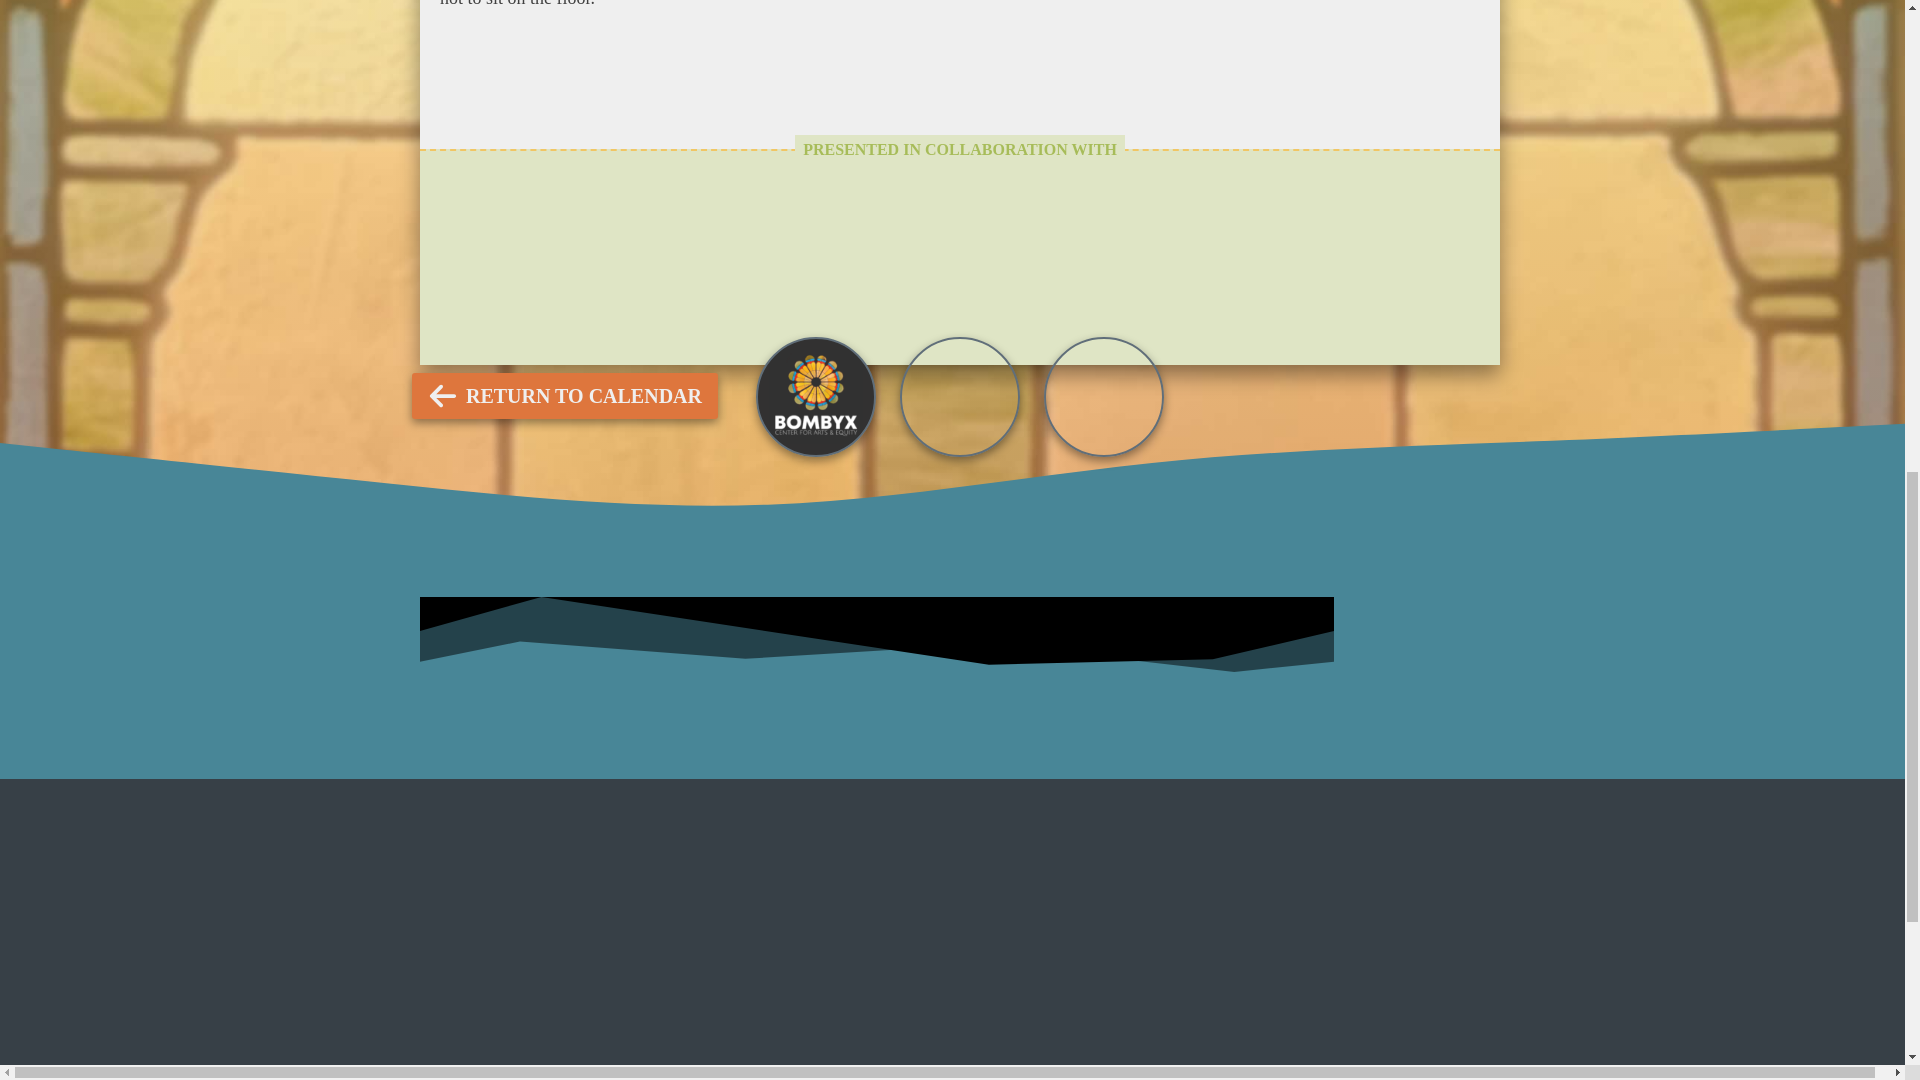 The width and height of the screenshot is (1920, 1080). Describe the element at coordinates (829, 320) in the screenshot. I see `EVENTS` at that location.